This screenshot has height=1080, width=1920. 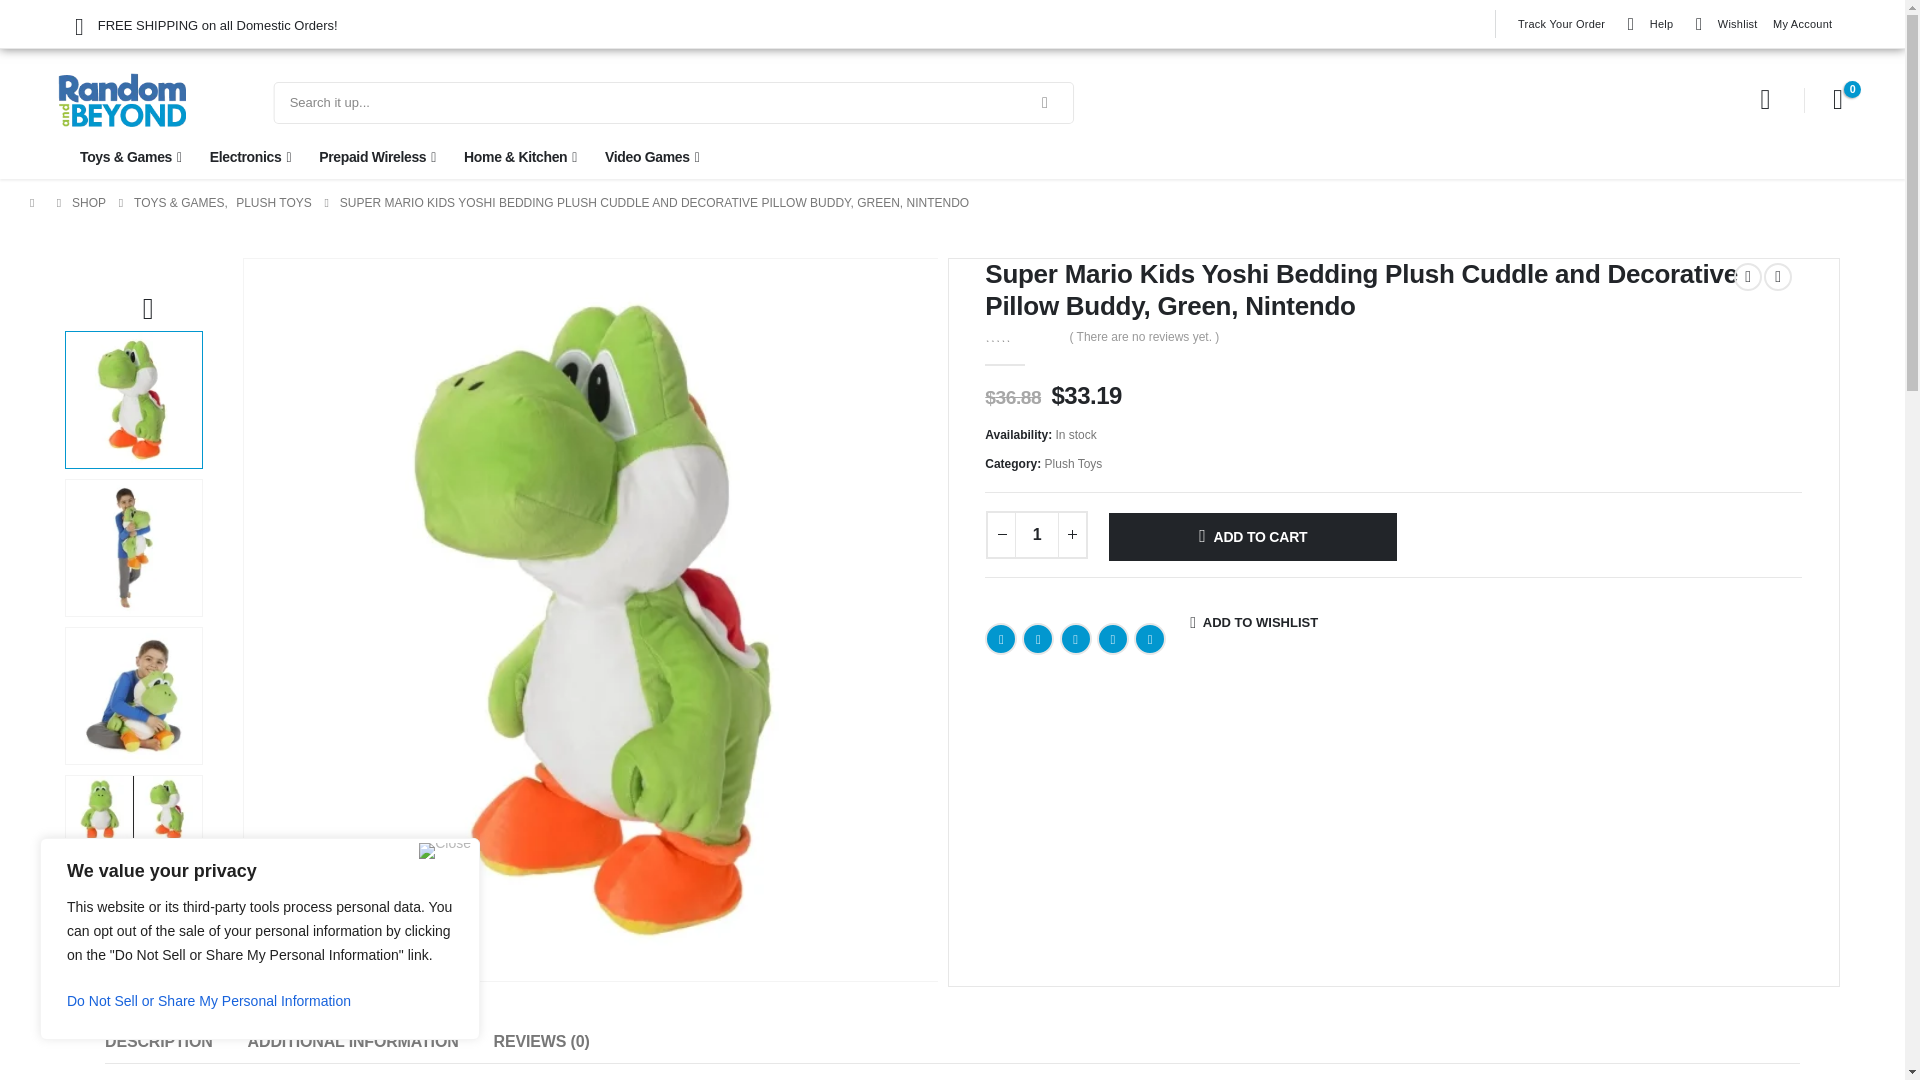 I want to click on Electronics, so click(x=250, y=156).